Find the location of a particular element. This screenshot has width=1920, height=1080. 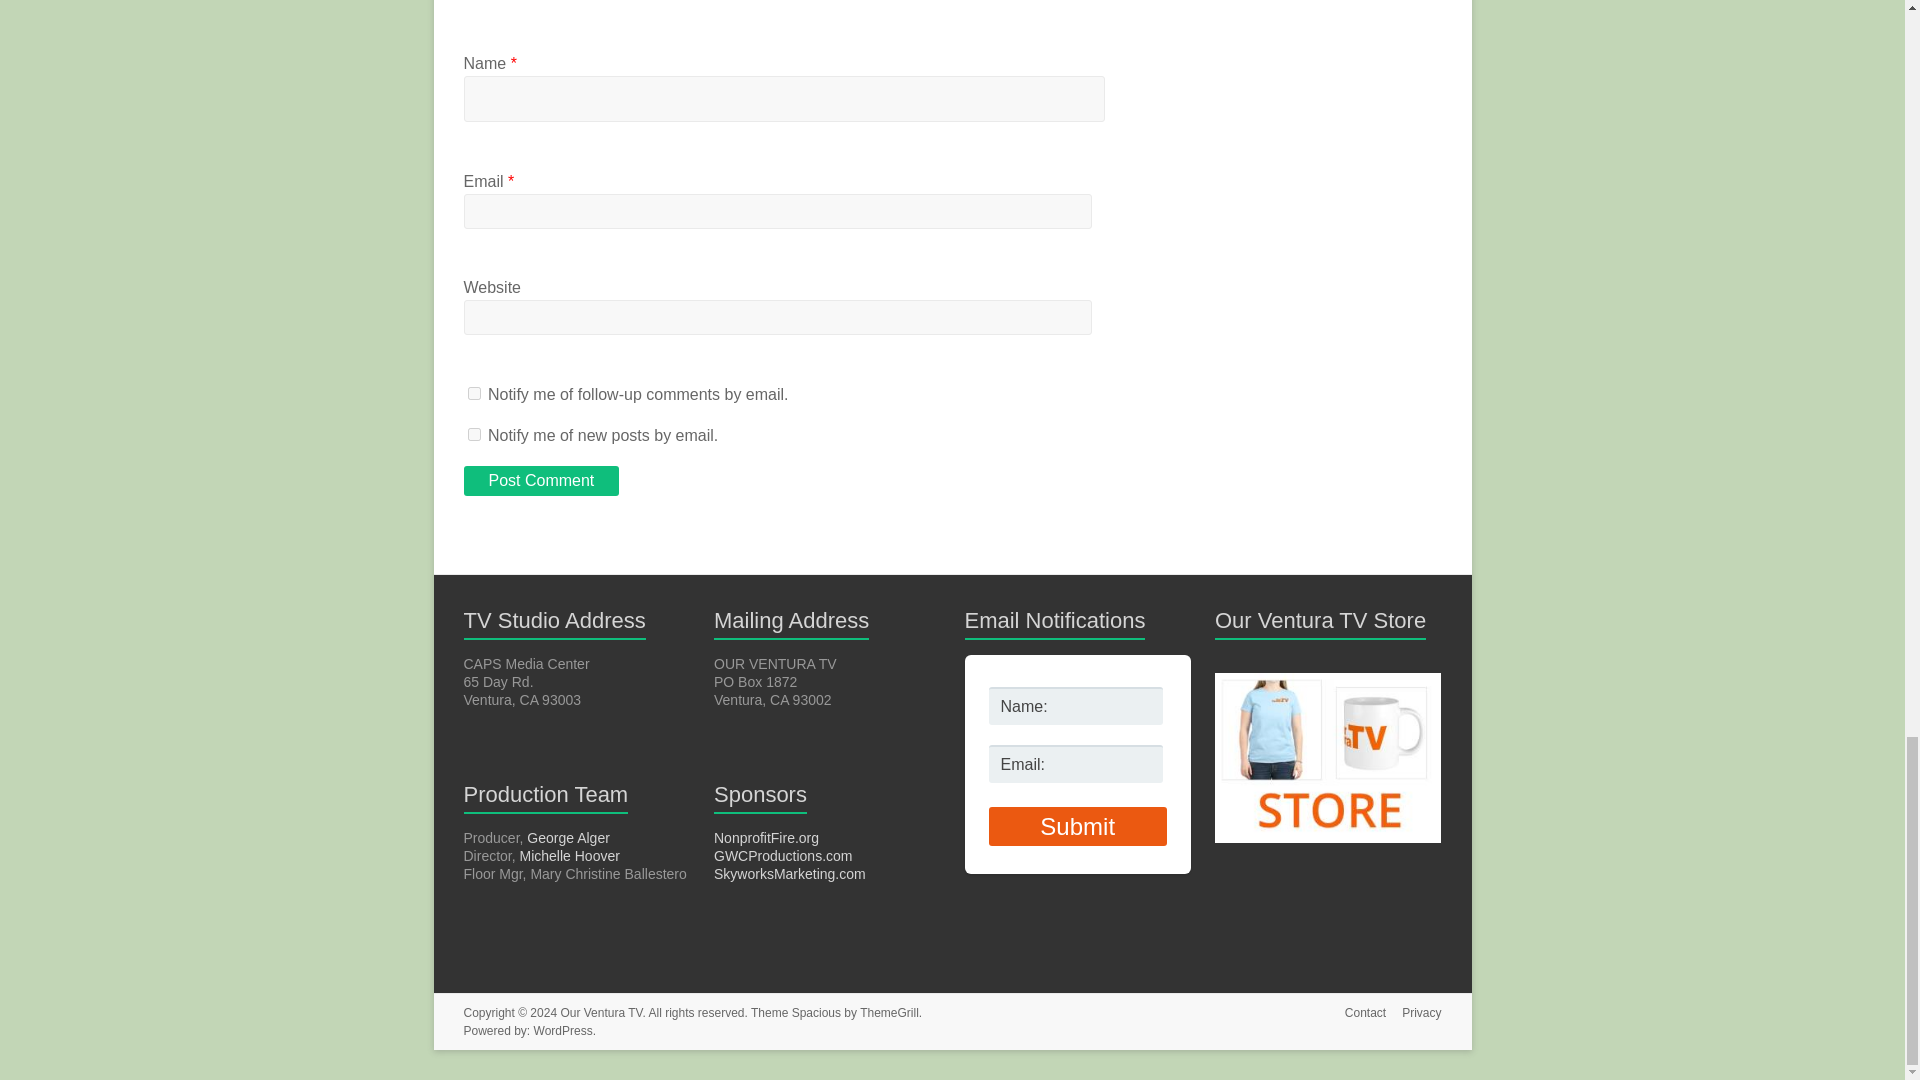

Name: is located at coordinates (1076, 705).